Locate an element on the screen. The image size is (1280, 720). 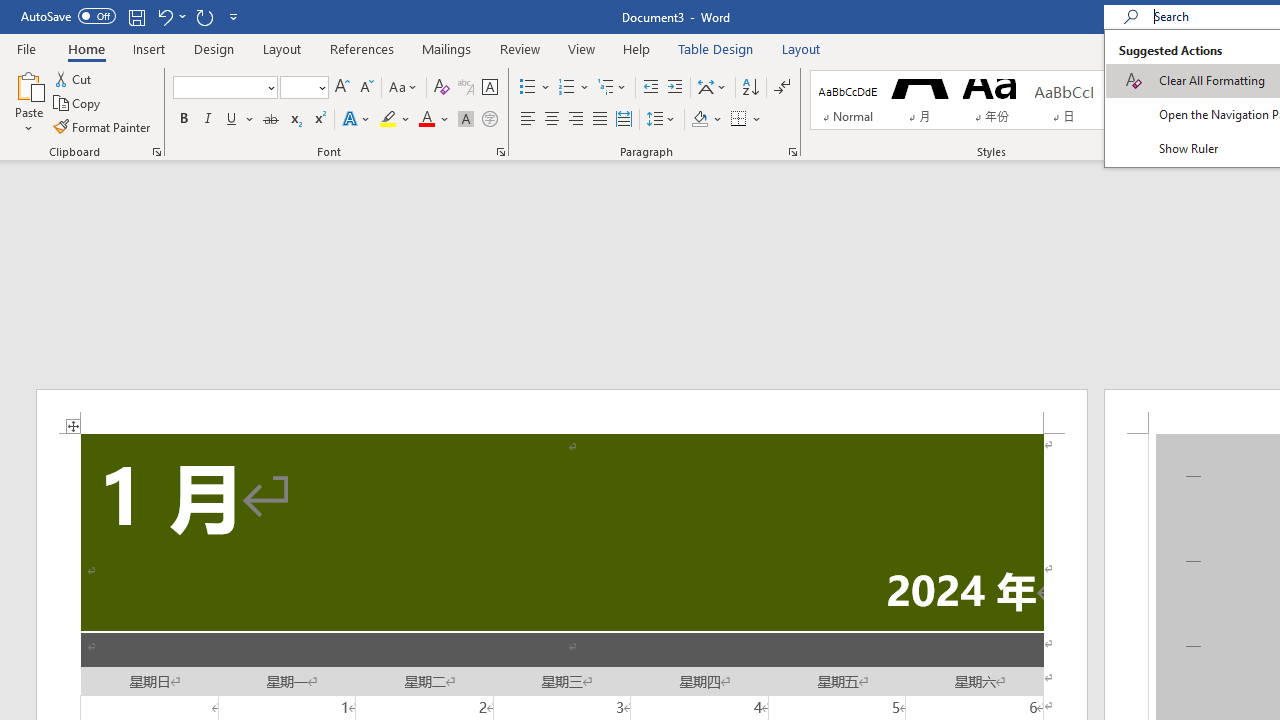
Undo Apply Quick Style is located at coordinates (164, 16).